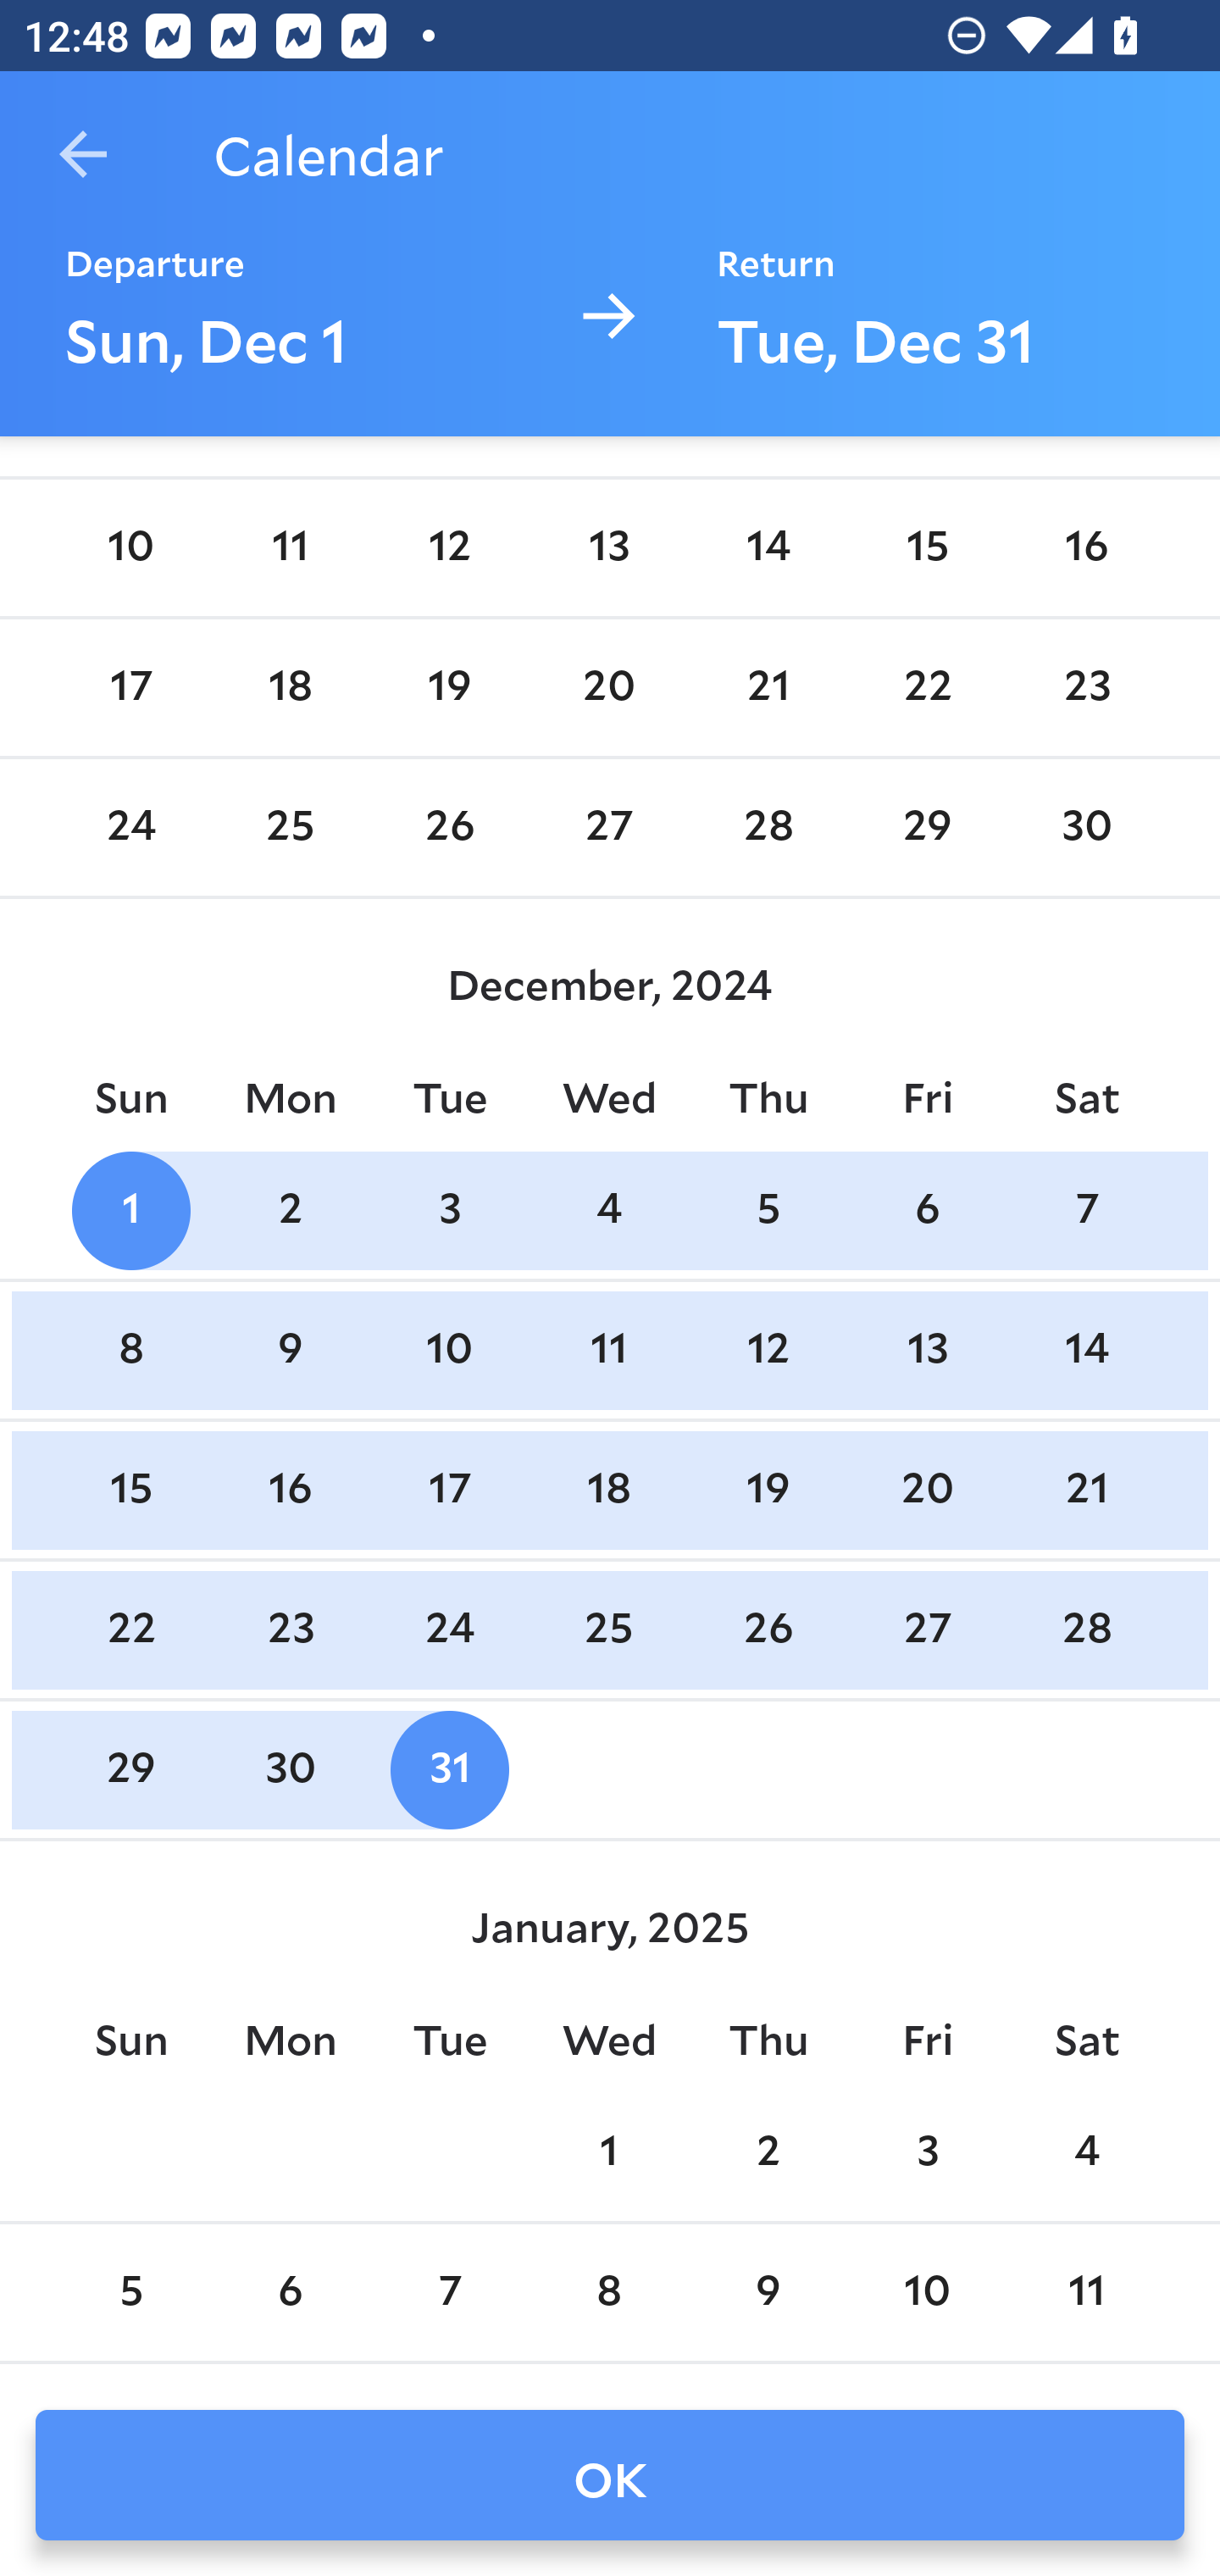 This screenshot has height=2576, width=1220. I want to click on 30, so click(291, 1769).